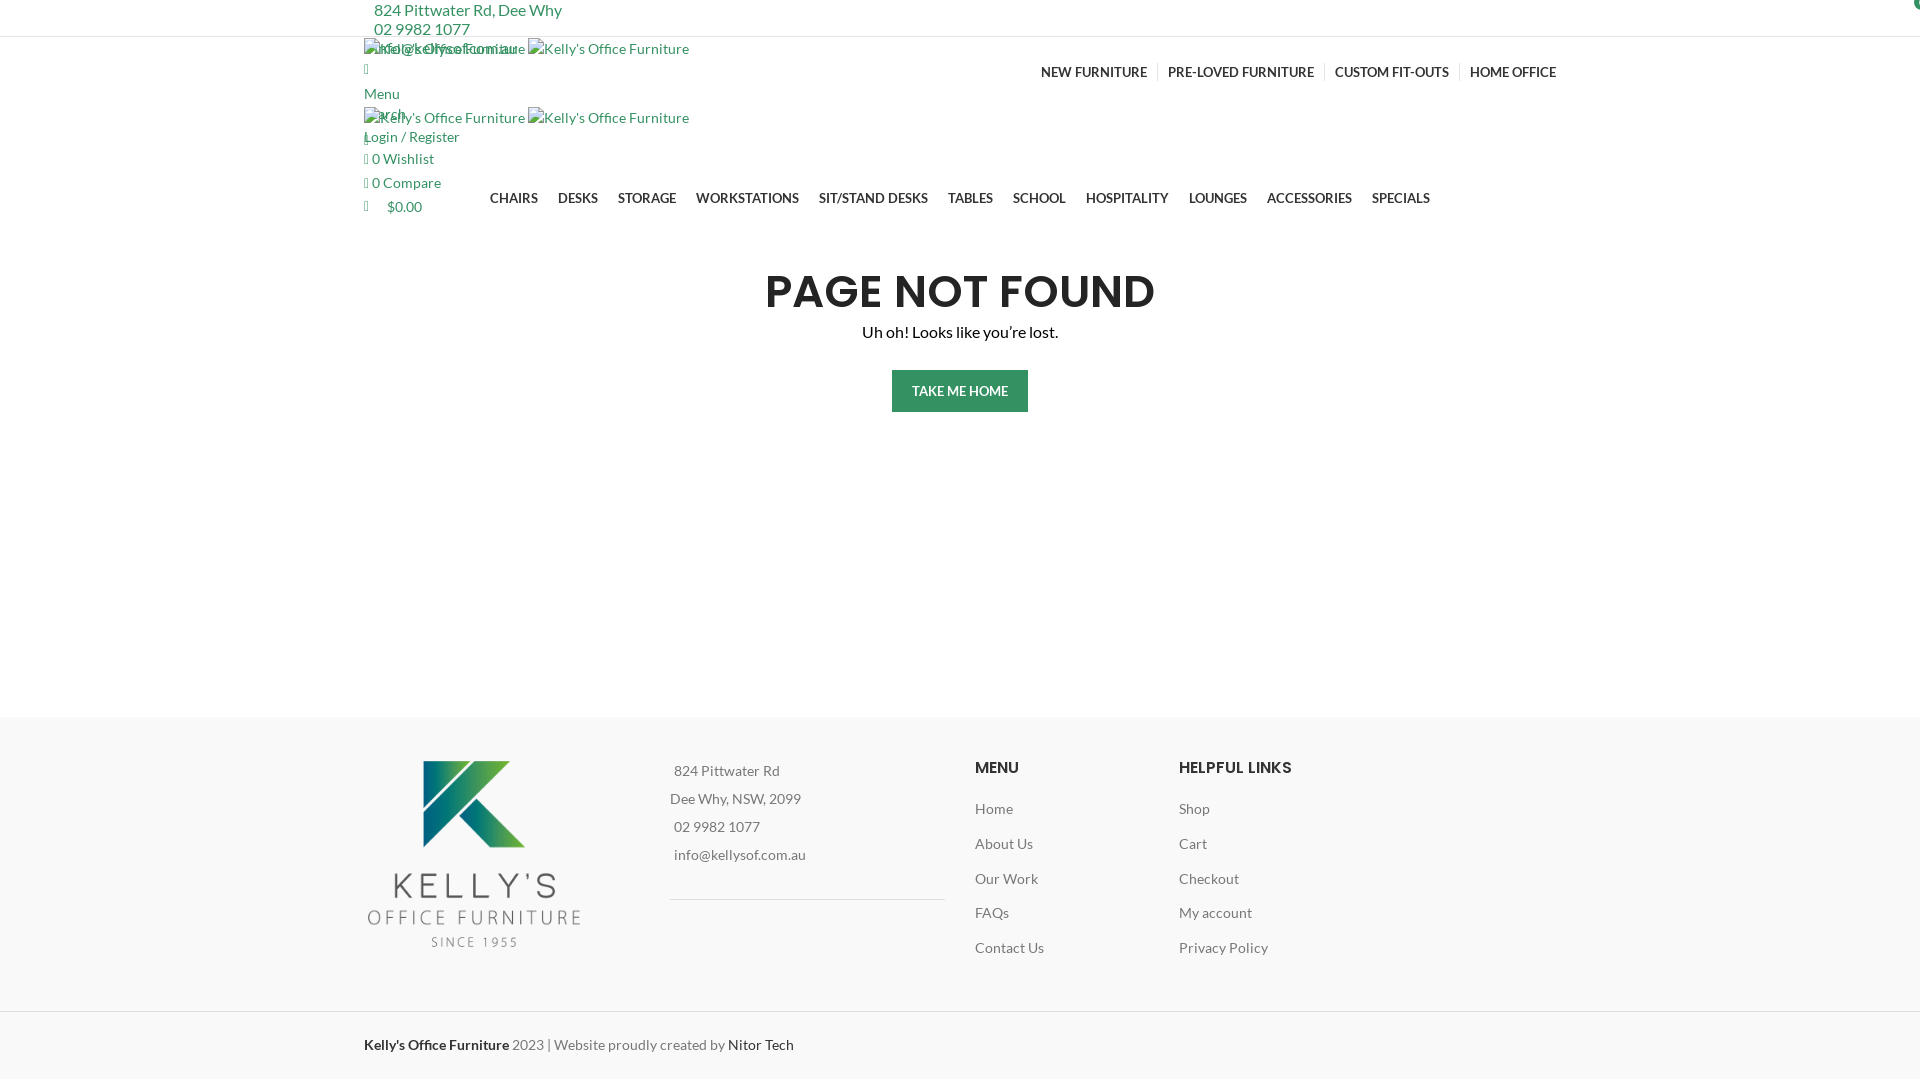 The image size is (1920, 1080). Describe the element at coordinates (514, 199) in the screenshot. I see `CHAIRS` at that location.